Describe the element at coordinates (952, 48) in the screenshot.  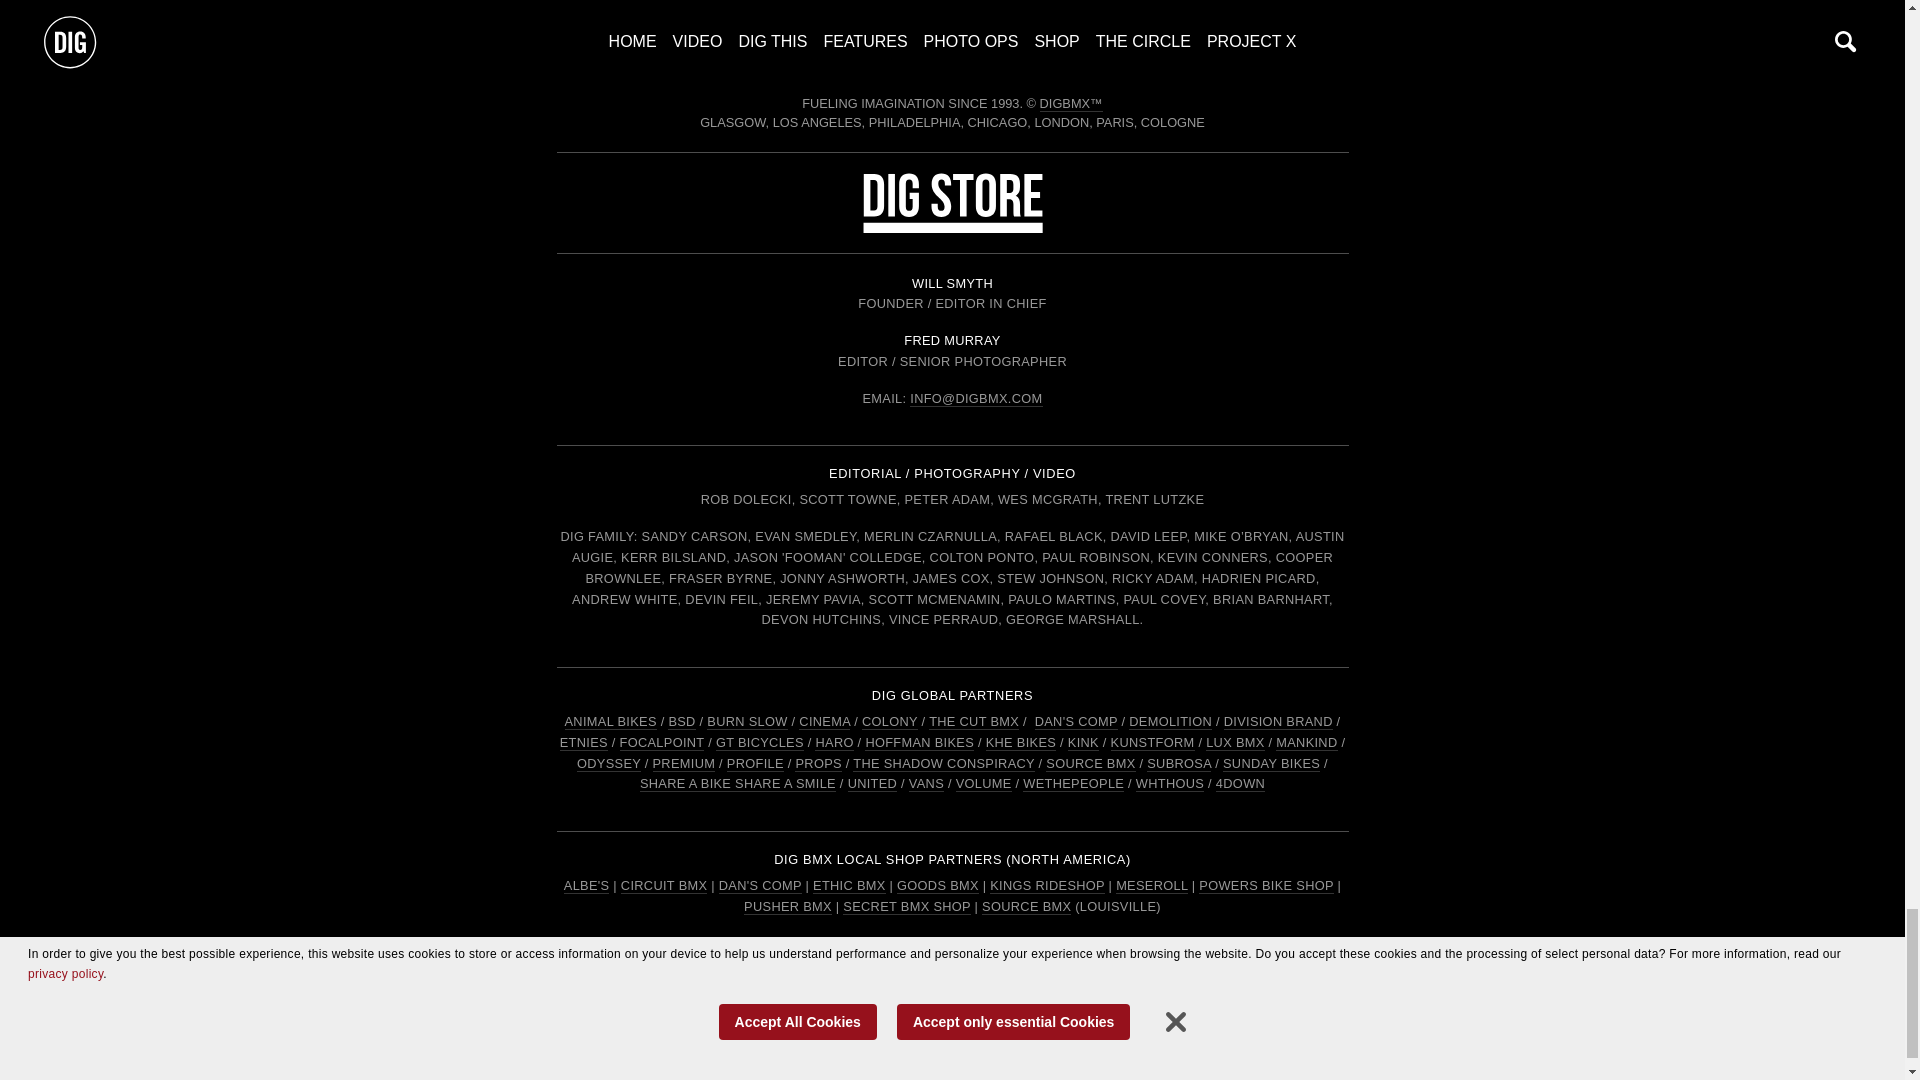
I see `To the top` at that location.